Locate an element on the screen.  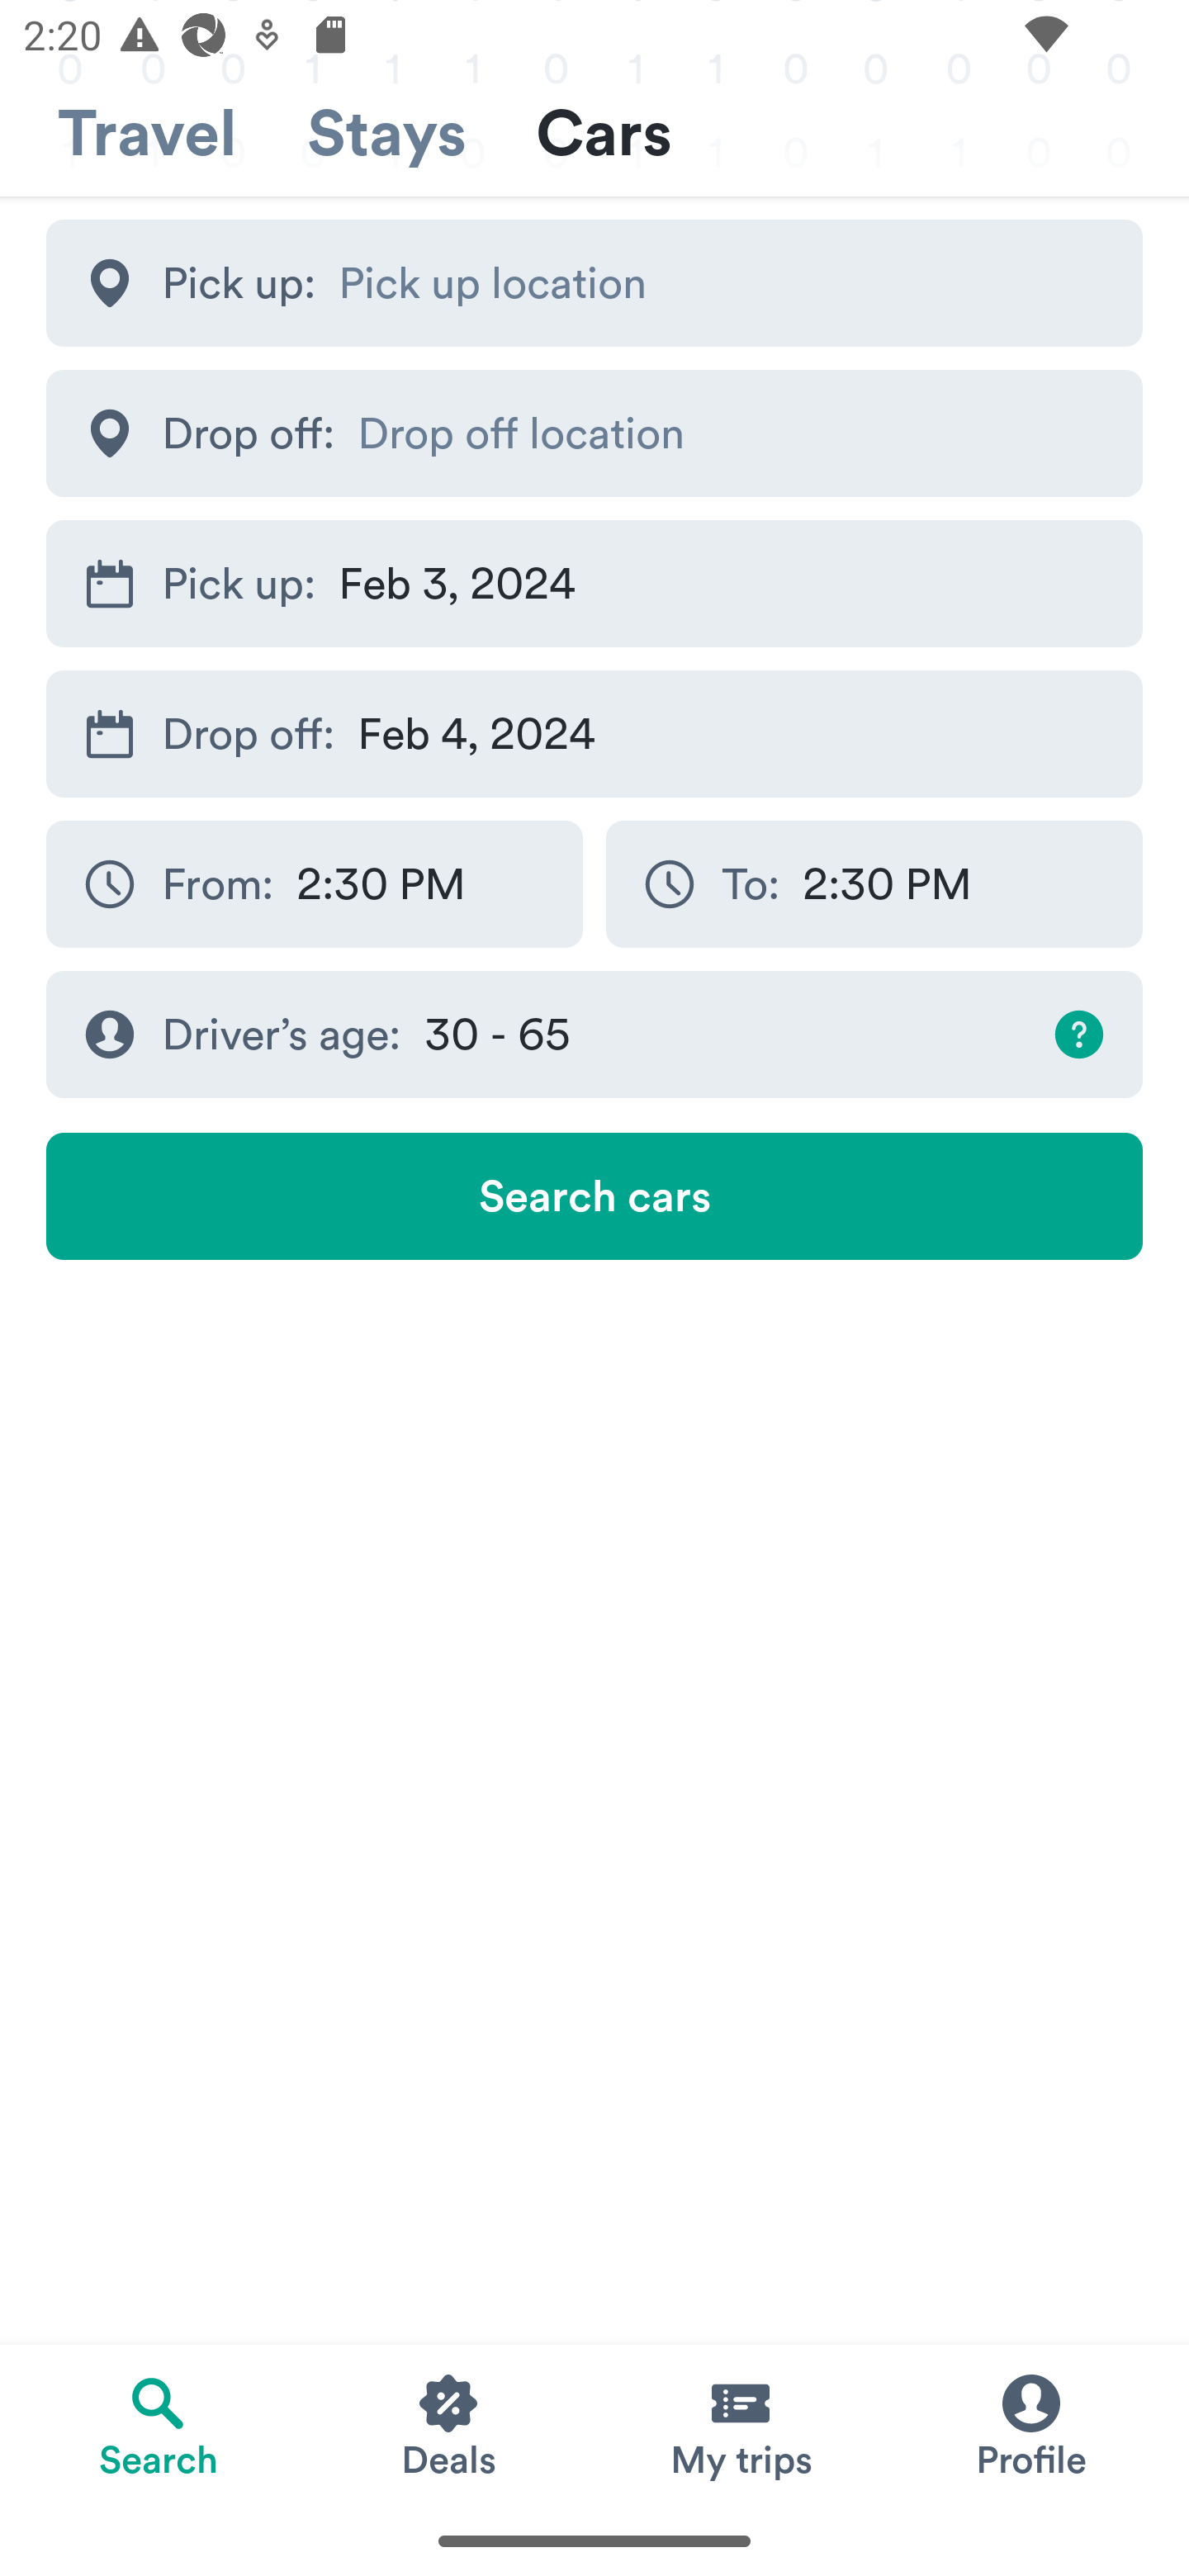
Pick up: is located at coordinates (594, 282).